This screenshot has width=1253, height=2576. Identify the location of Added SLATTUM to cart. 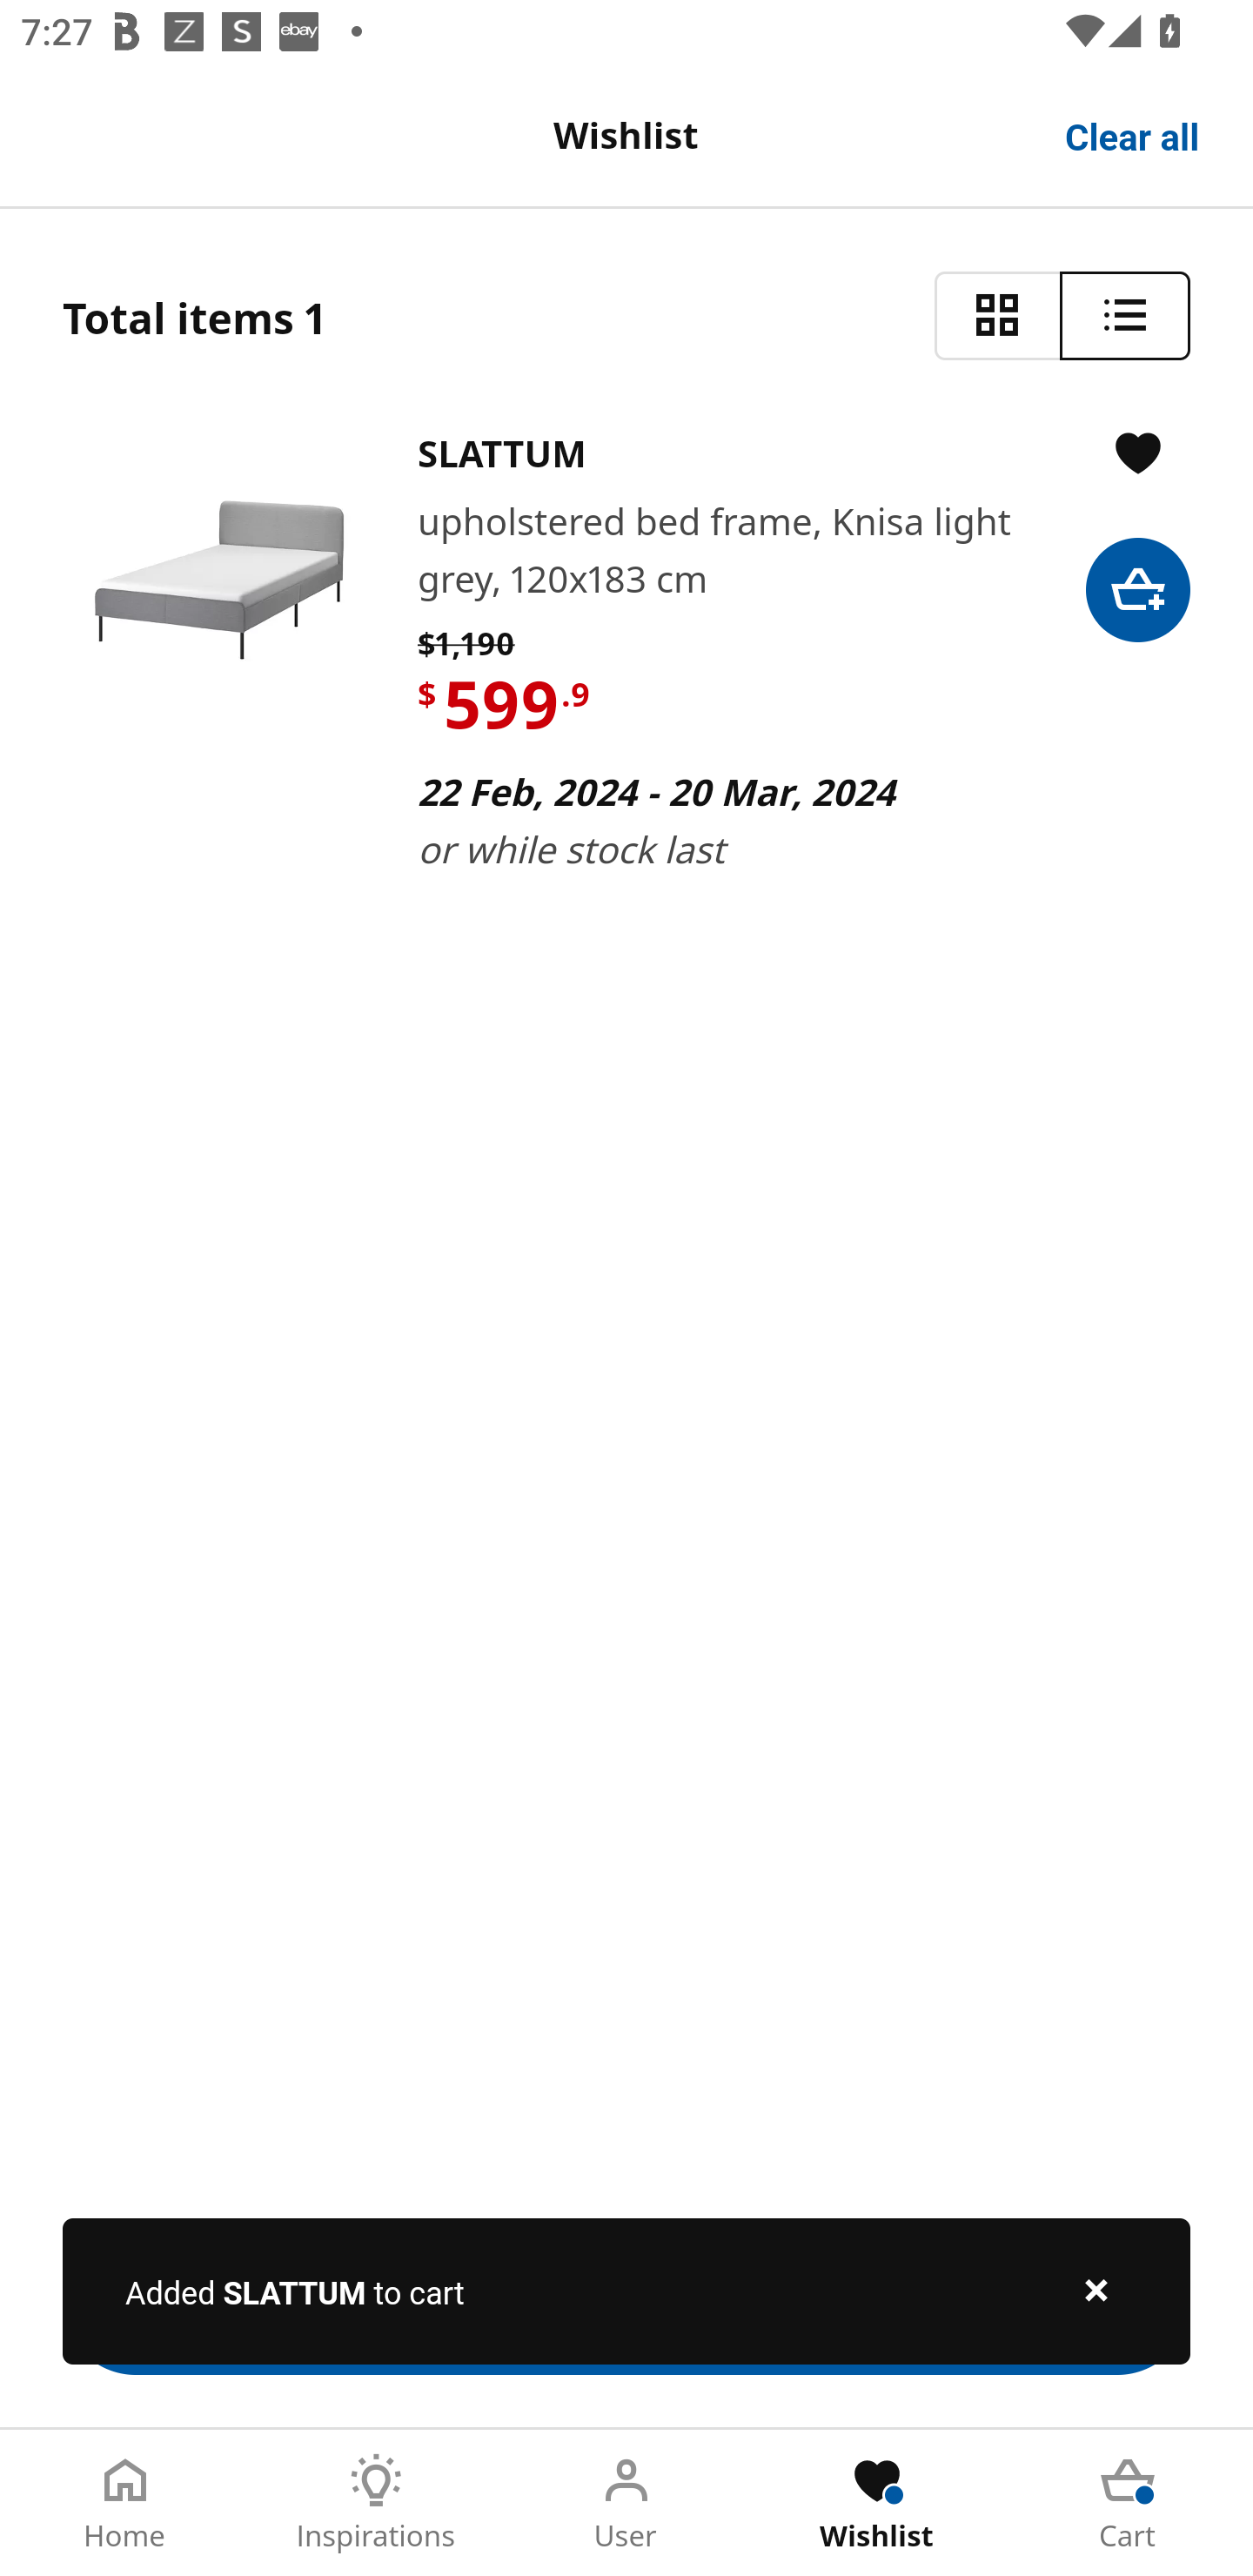
(626, 2291).